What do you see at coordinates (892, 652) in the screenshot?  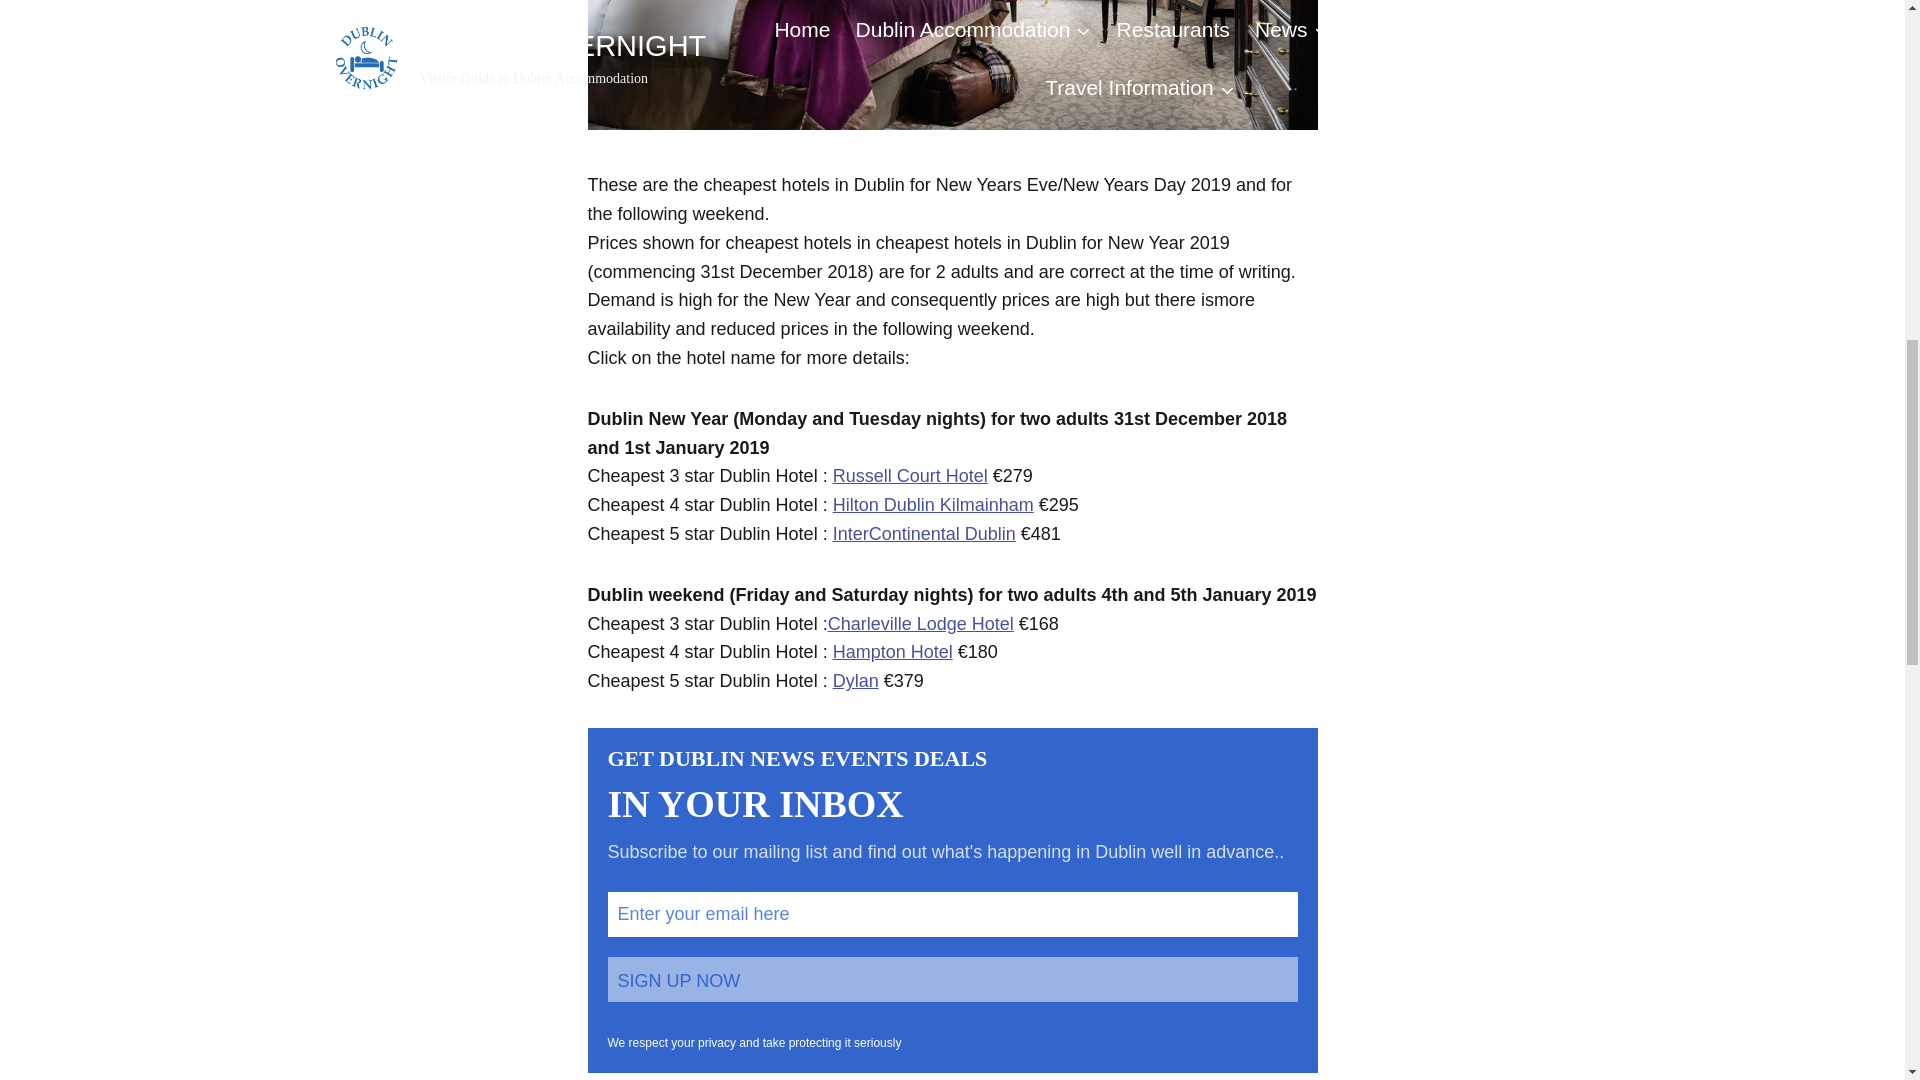 I see `Hampton Hotel` at bounding box center [892, 652].